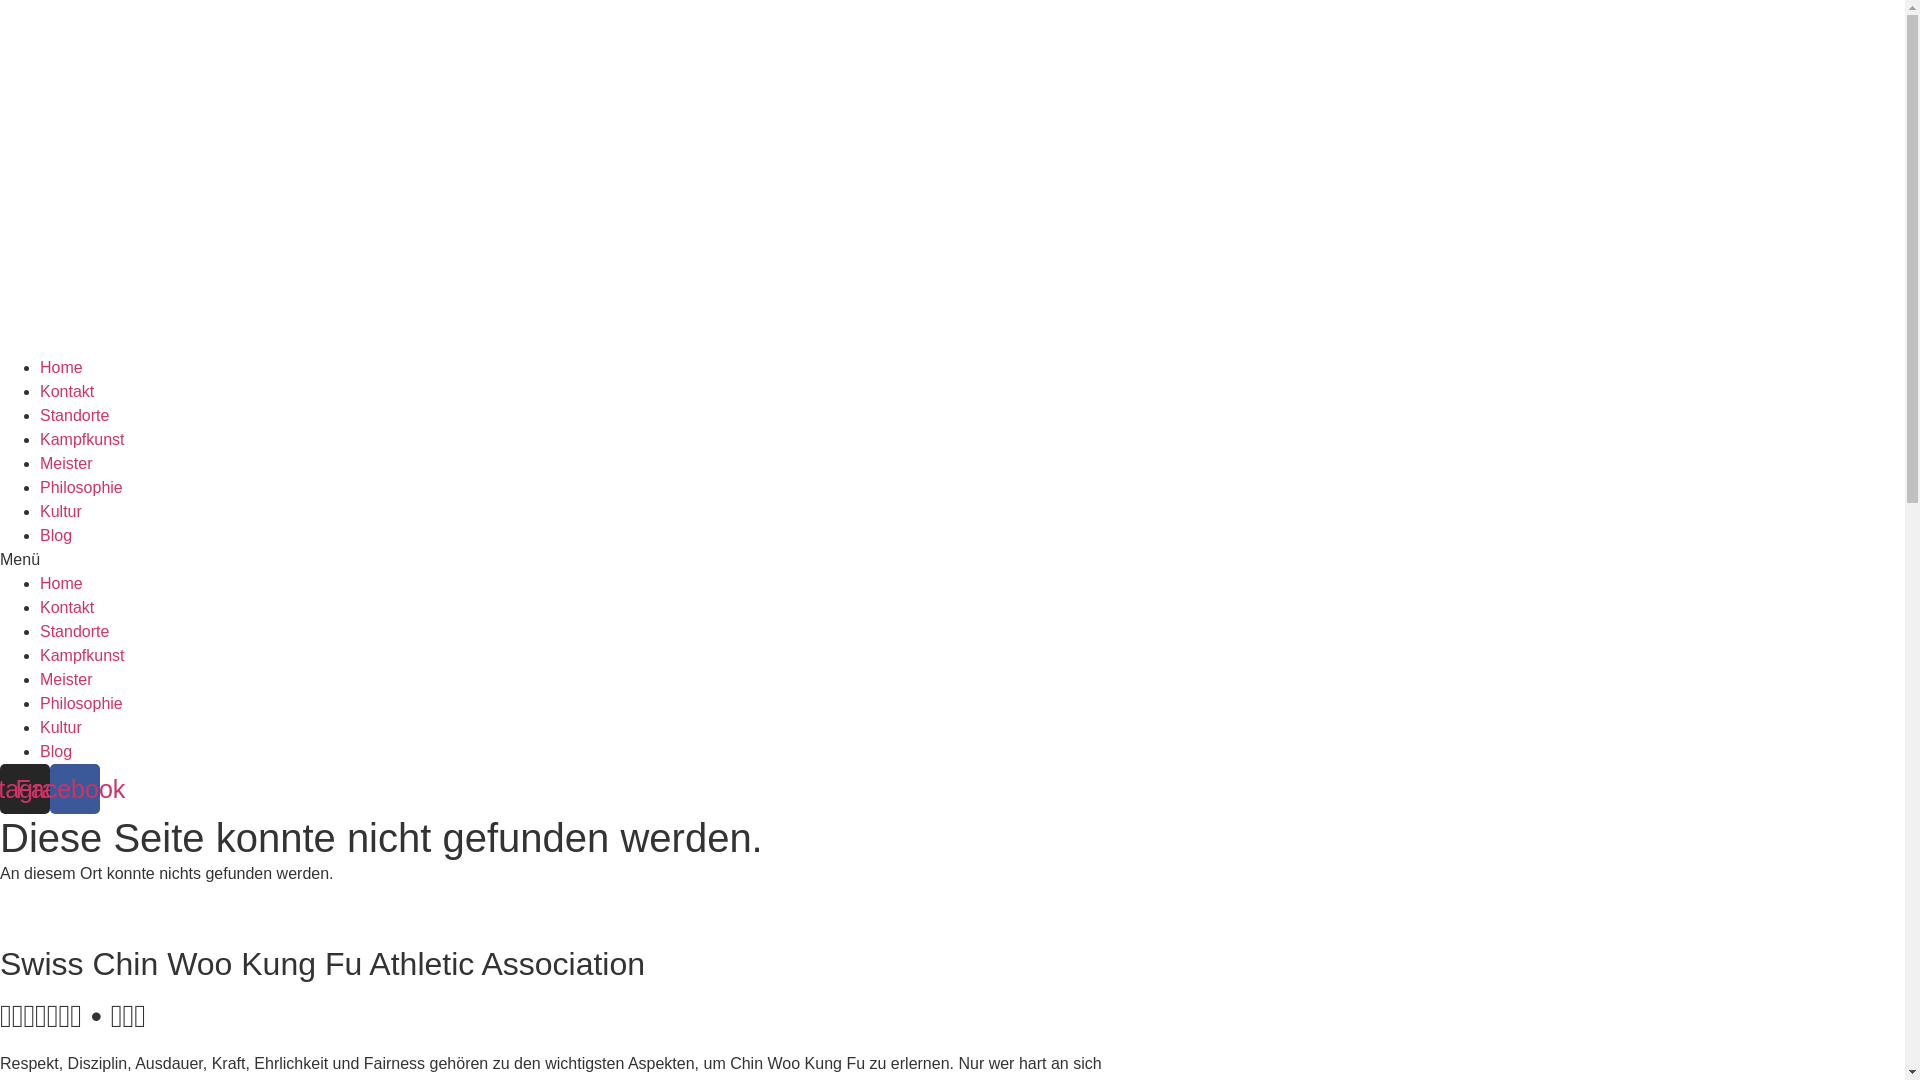  Describe the element at coordinates (67, 392) in the screenshot. I see `Kontakt` at that location.